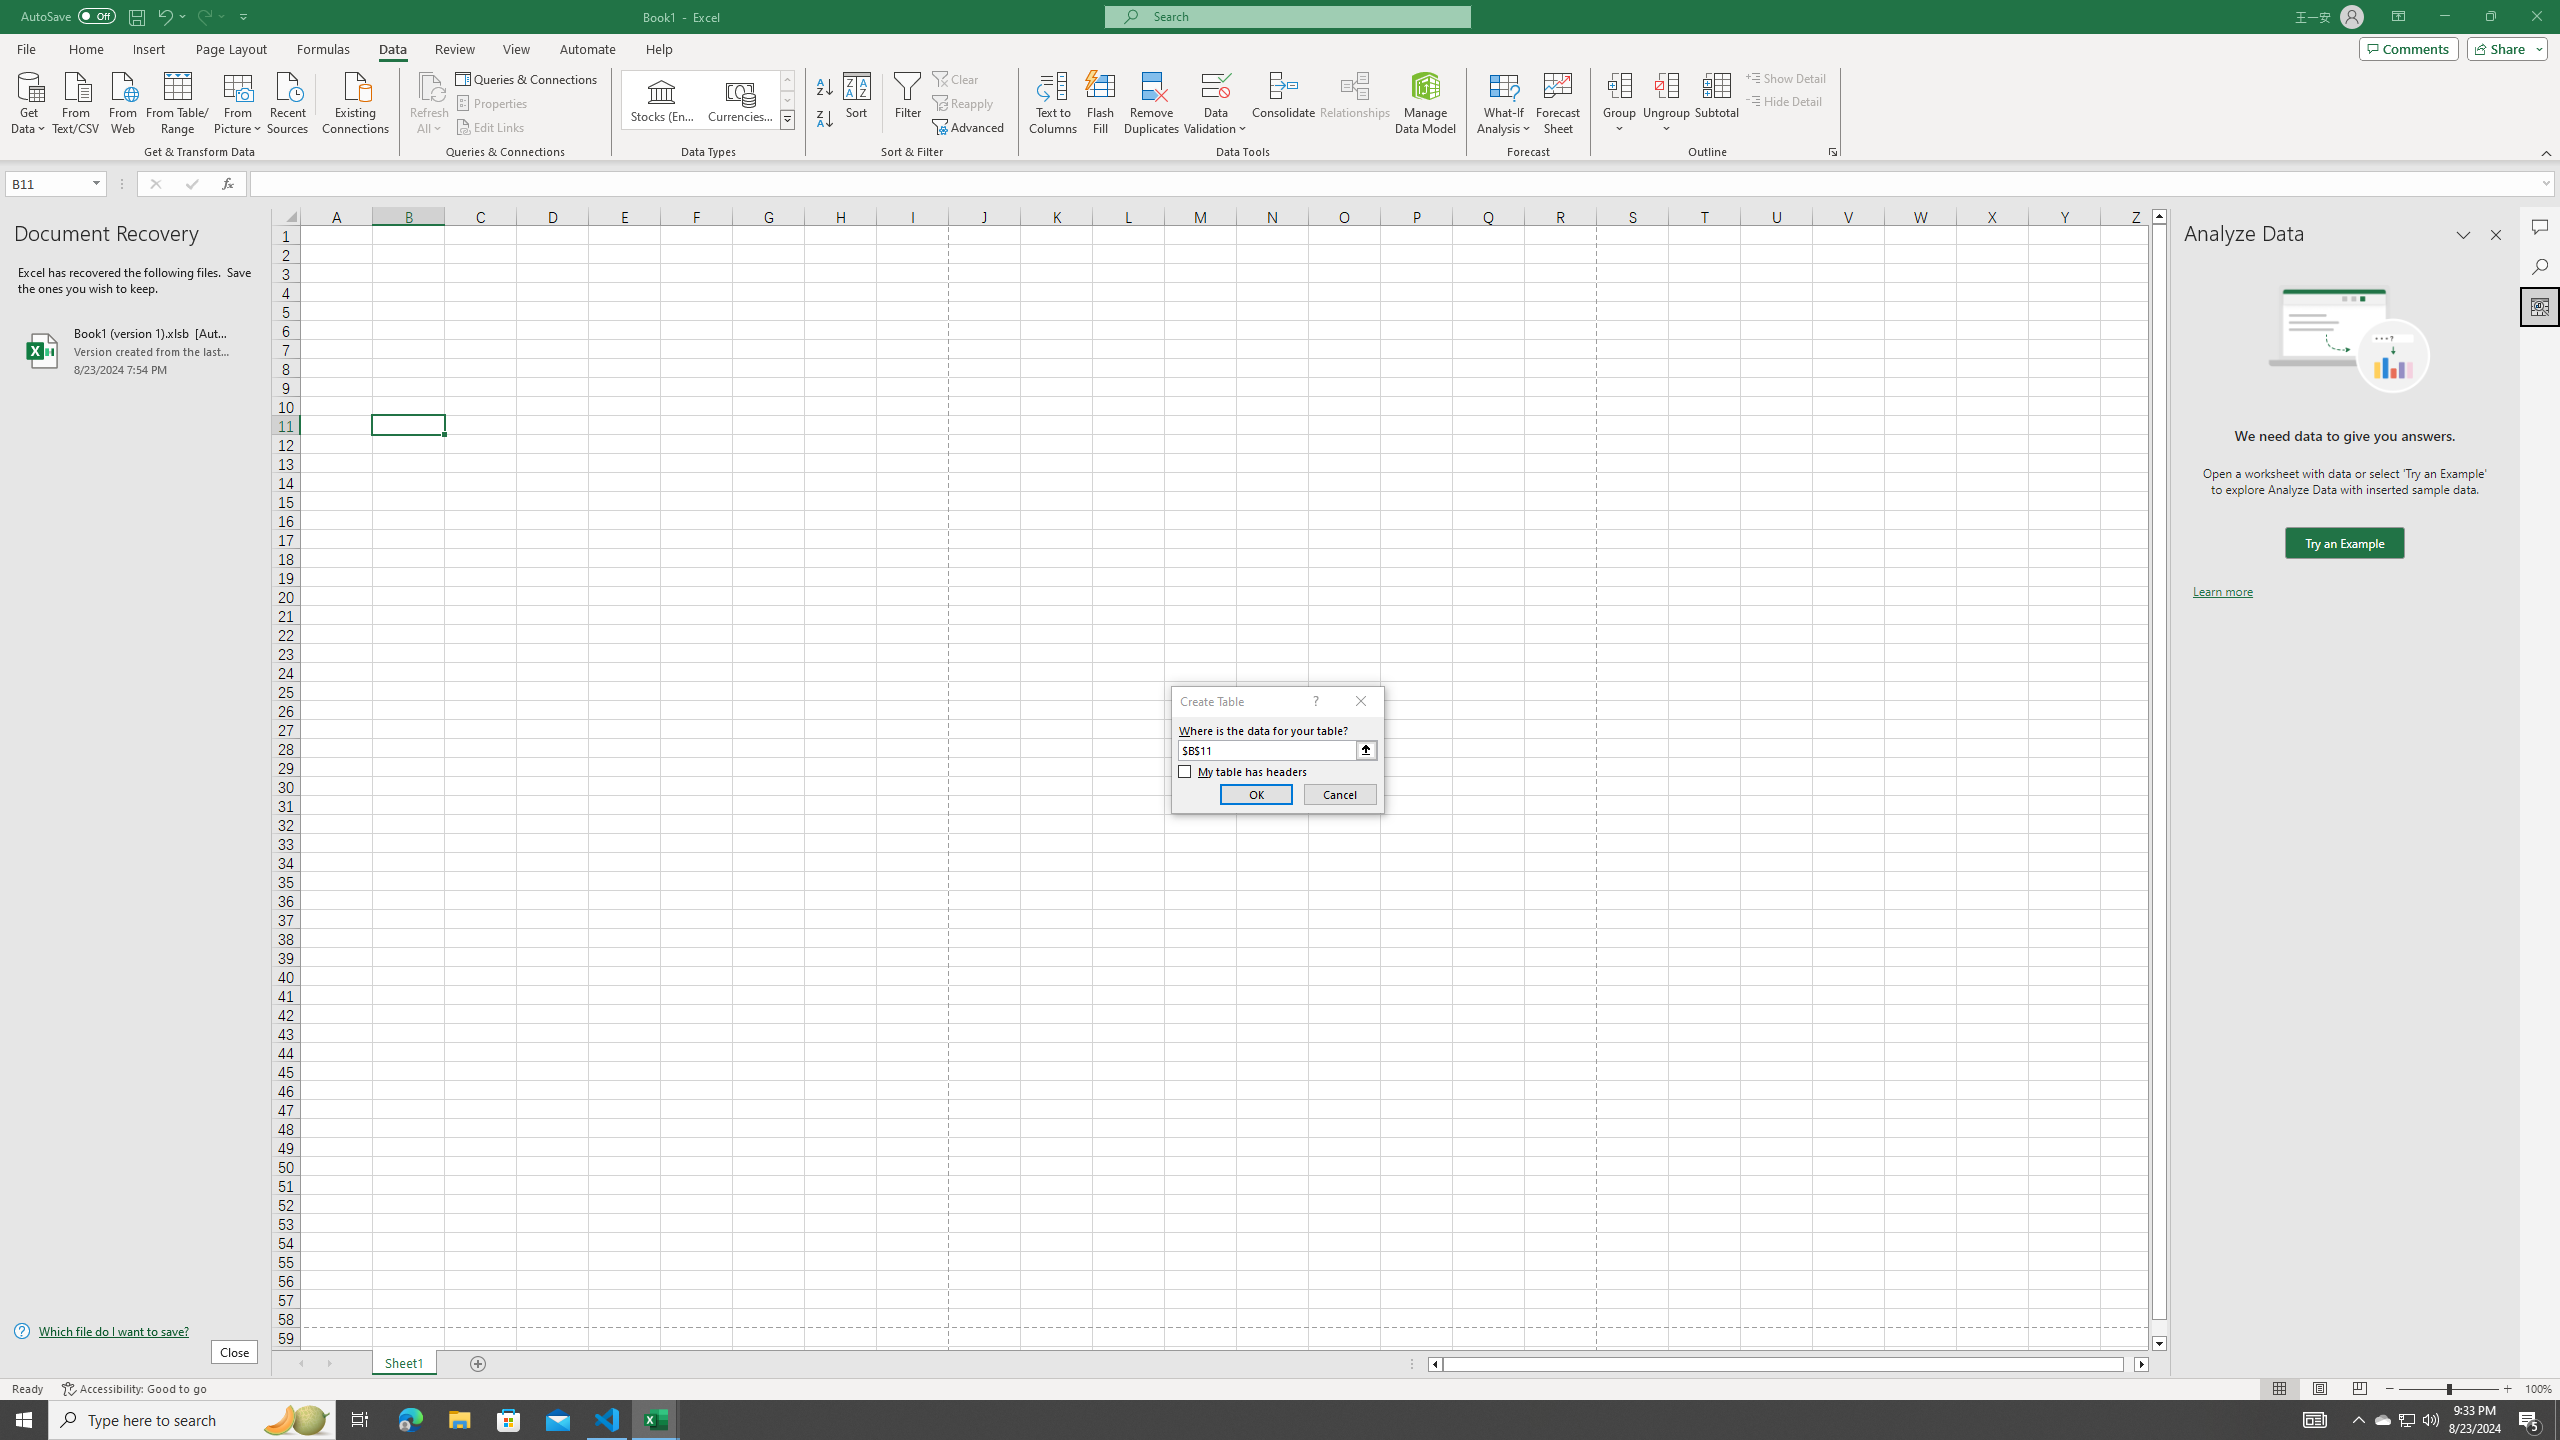 Image resolution: width=2560 pixels, height=1440 pixels. Describe the element at coordinates (1284, 103) in the screenshot. I see `Consolidate...` at that location.